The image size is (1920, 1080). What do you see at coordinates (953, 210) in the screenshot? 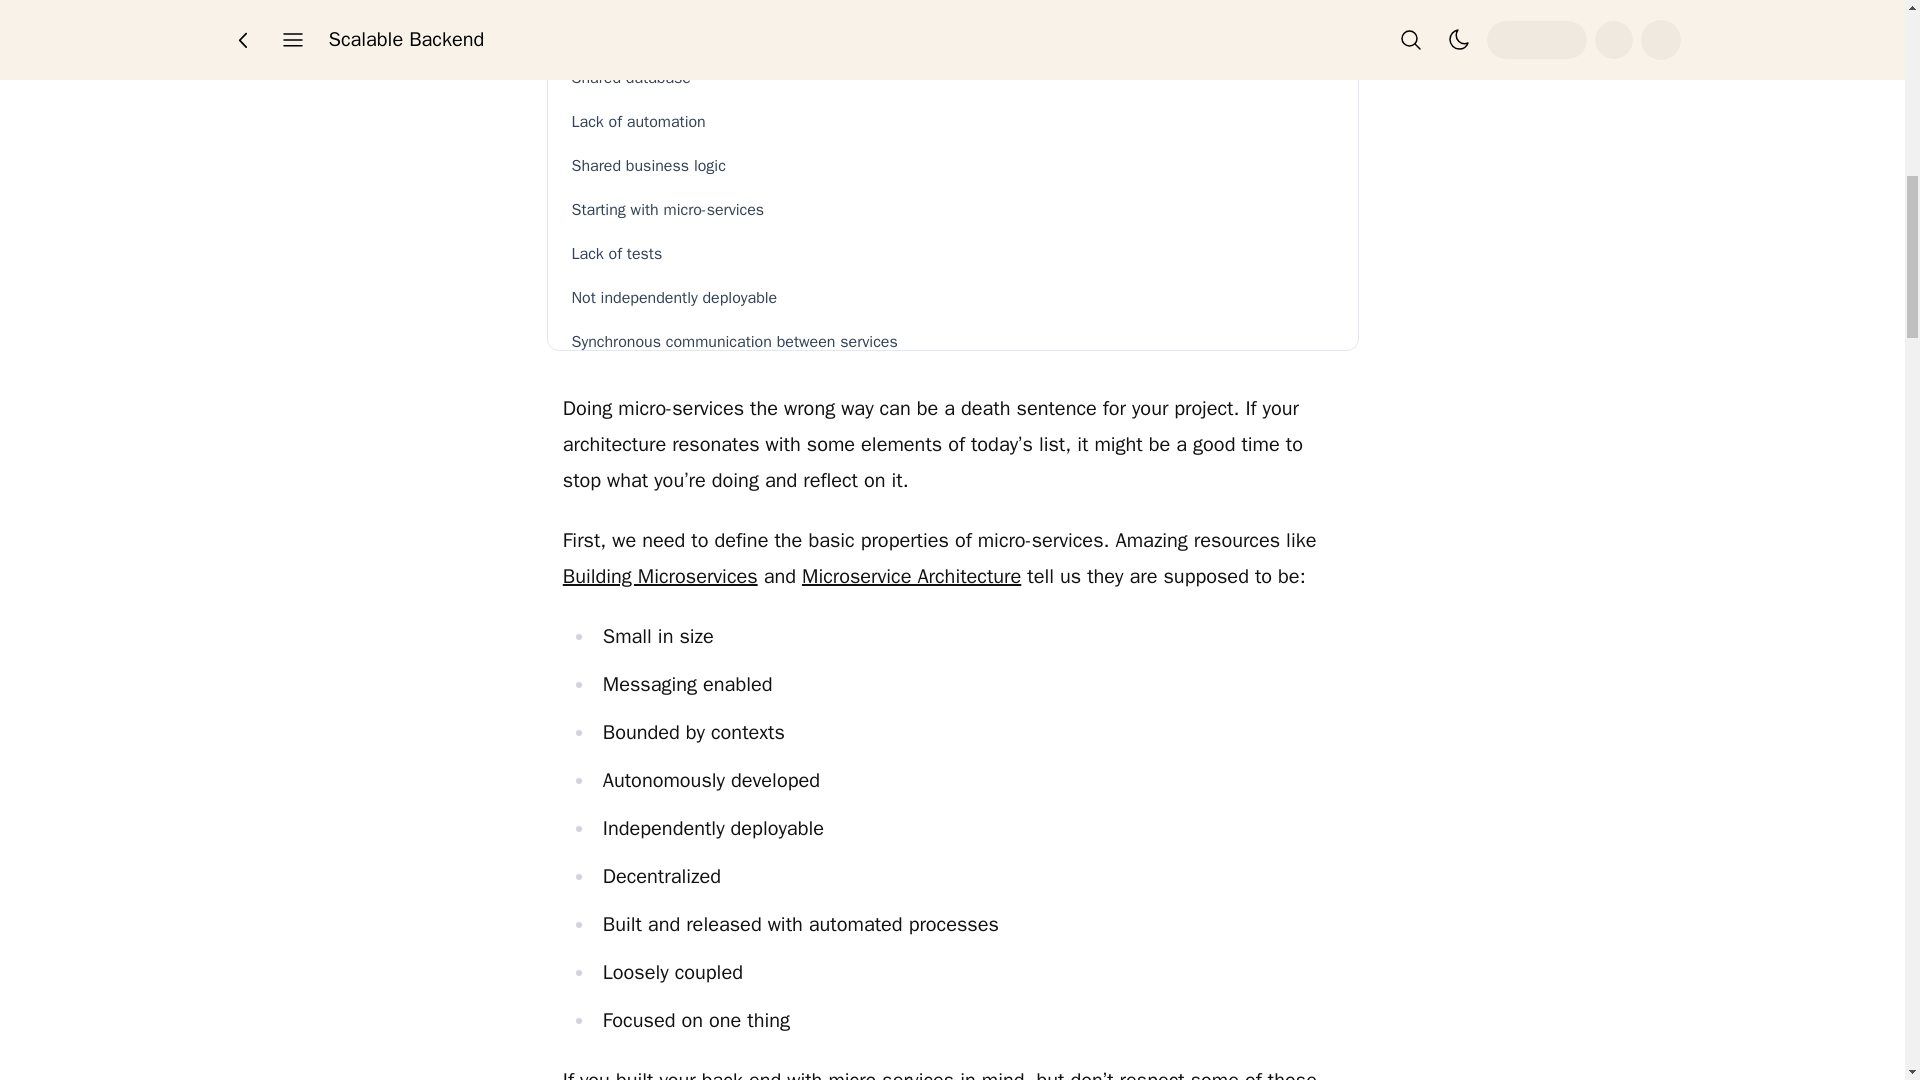
I see `Starting with micro-services` at bounding box center [953, 210].